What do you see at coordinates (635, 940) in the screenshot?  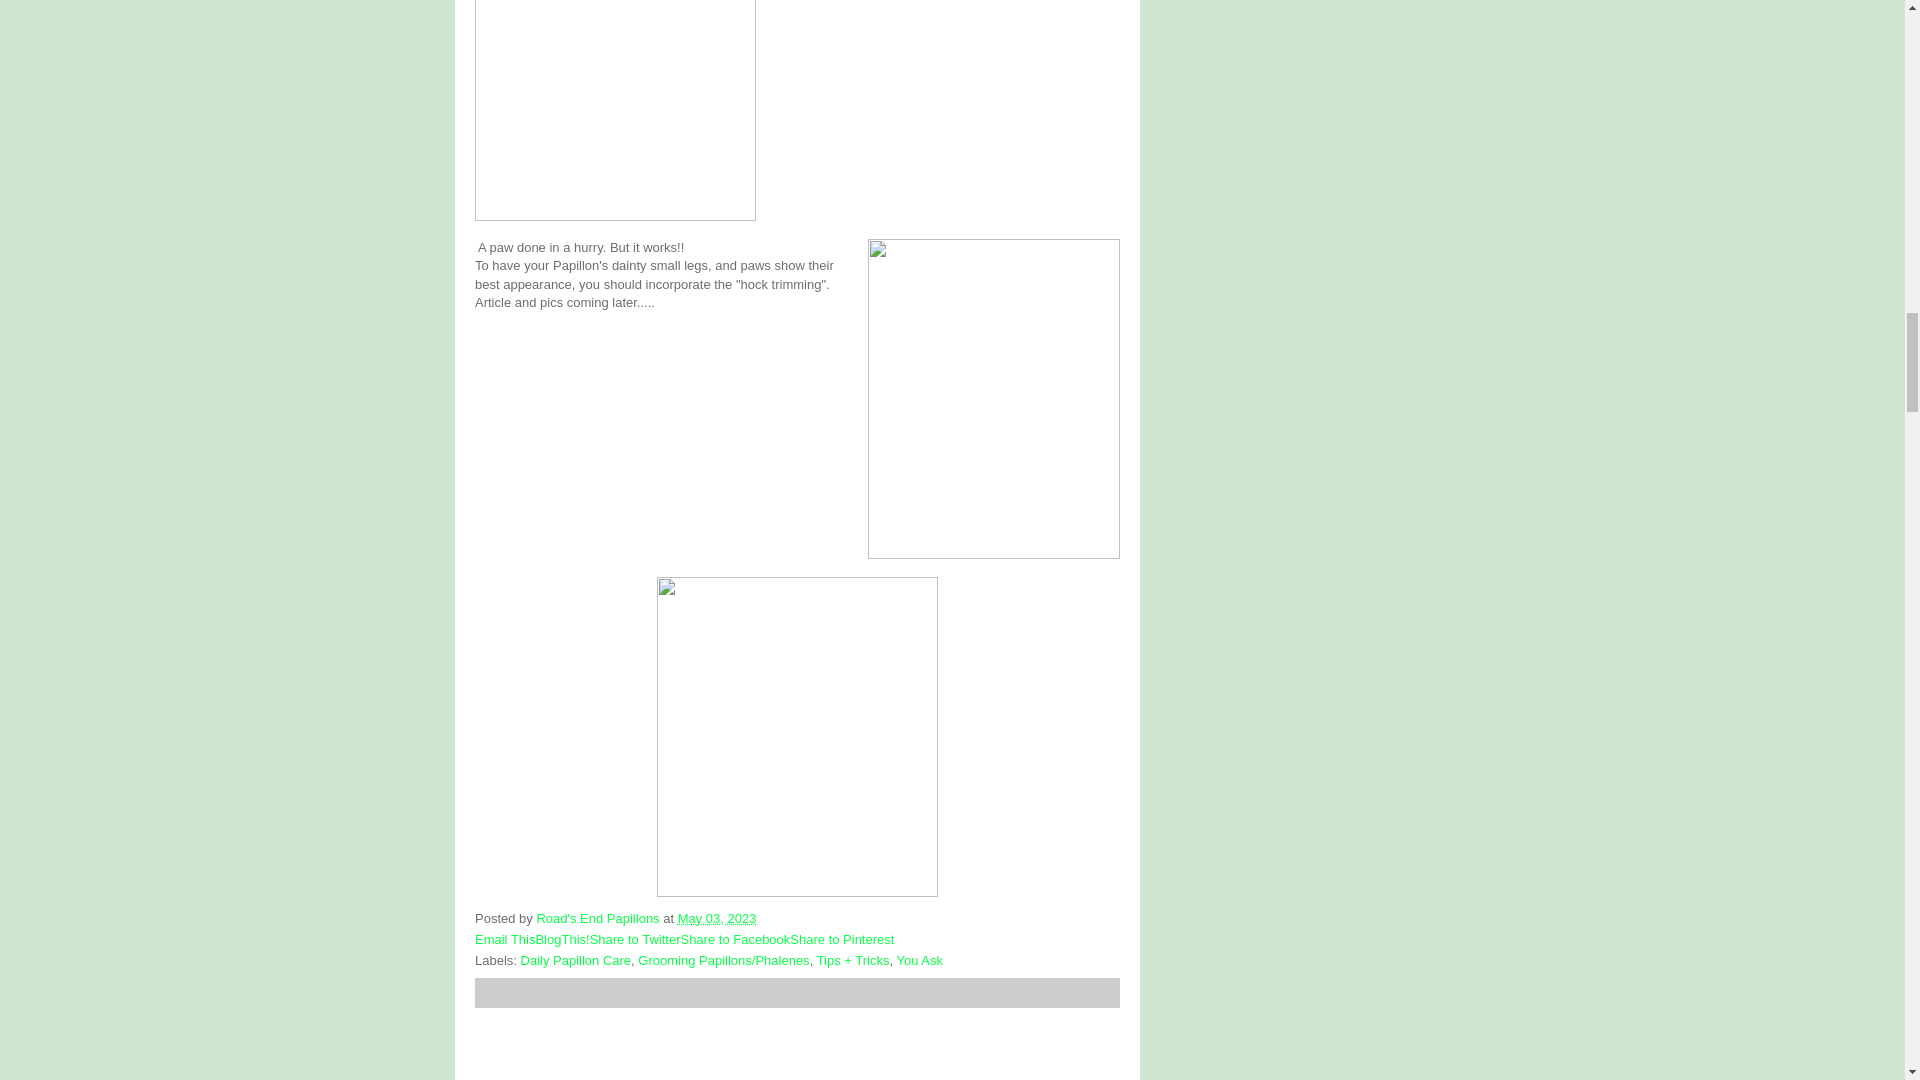 I see `Share to Twitter` at bounding box center [635, 940].